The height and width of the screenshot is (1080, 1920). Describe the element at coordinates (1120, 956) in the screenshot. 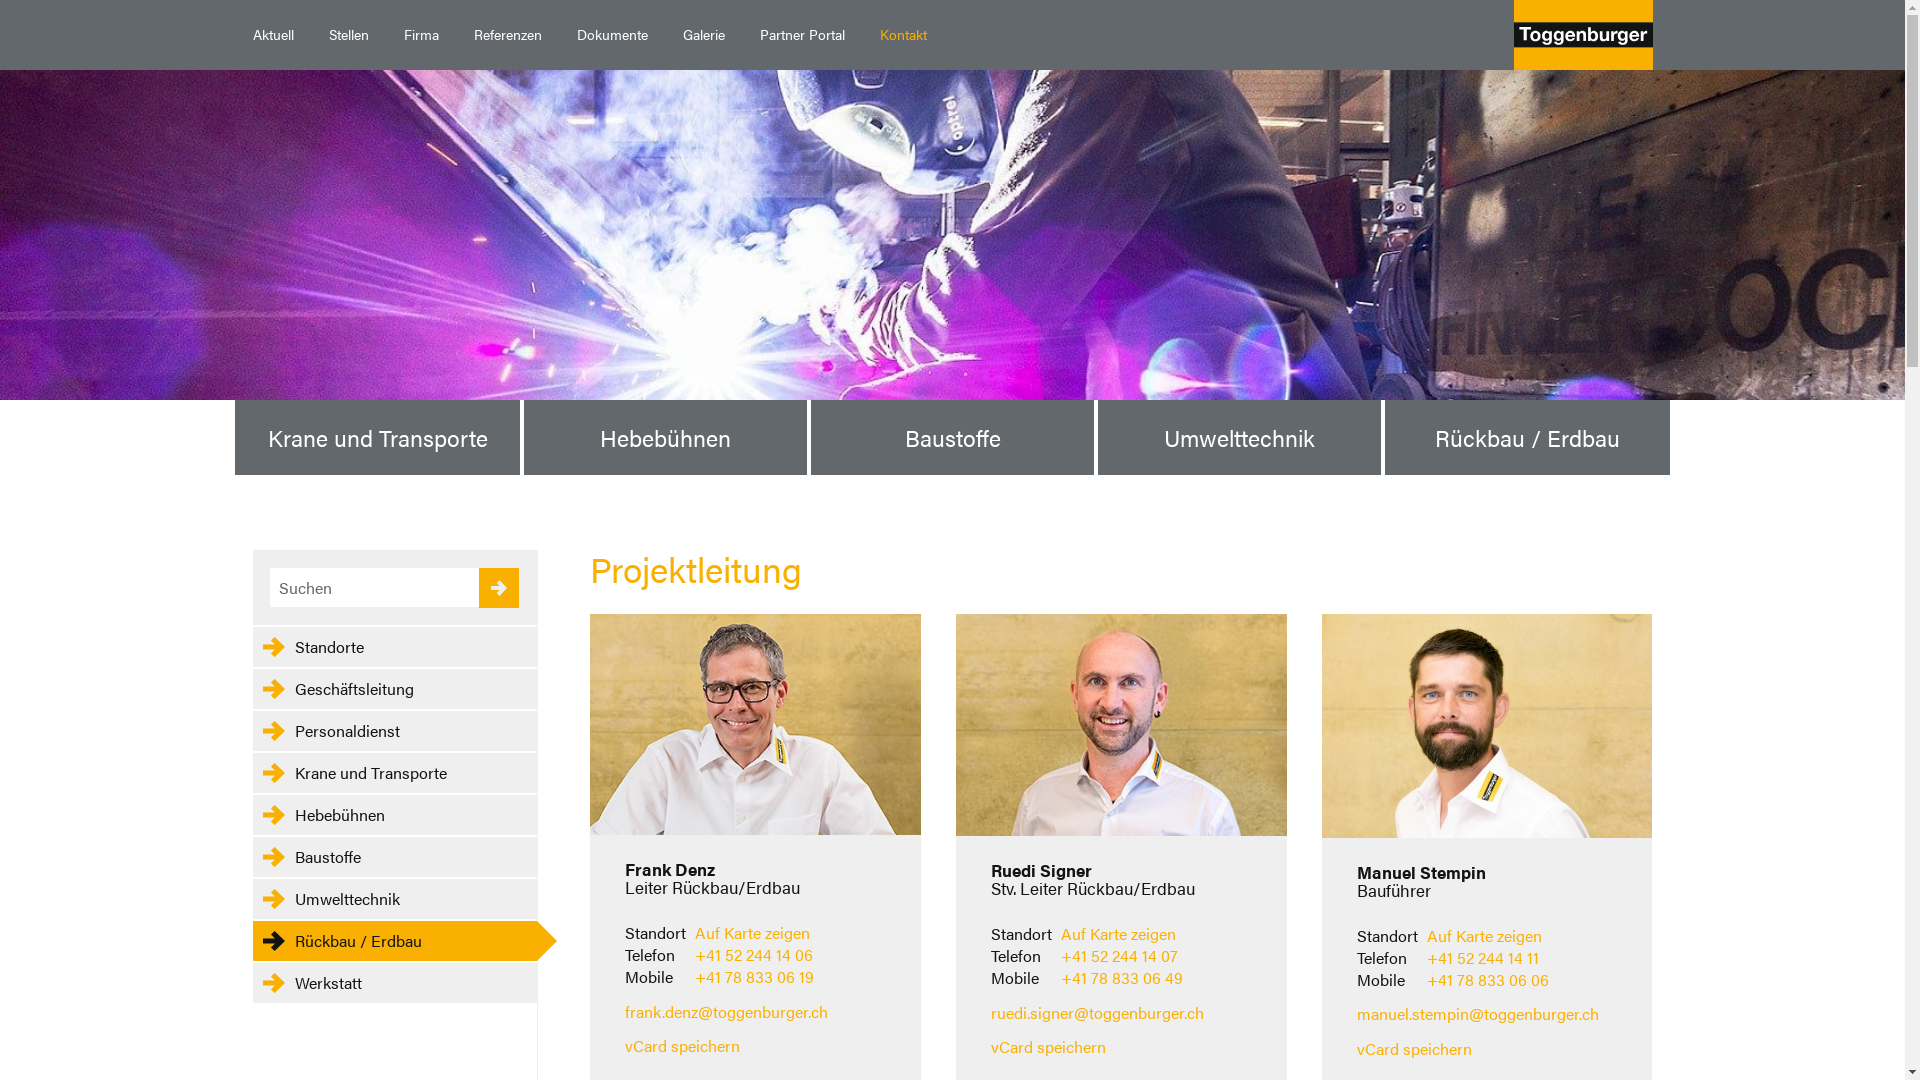

I see `+41 52 244 14 07` at that location.